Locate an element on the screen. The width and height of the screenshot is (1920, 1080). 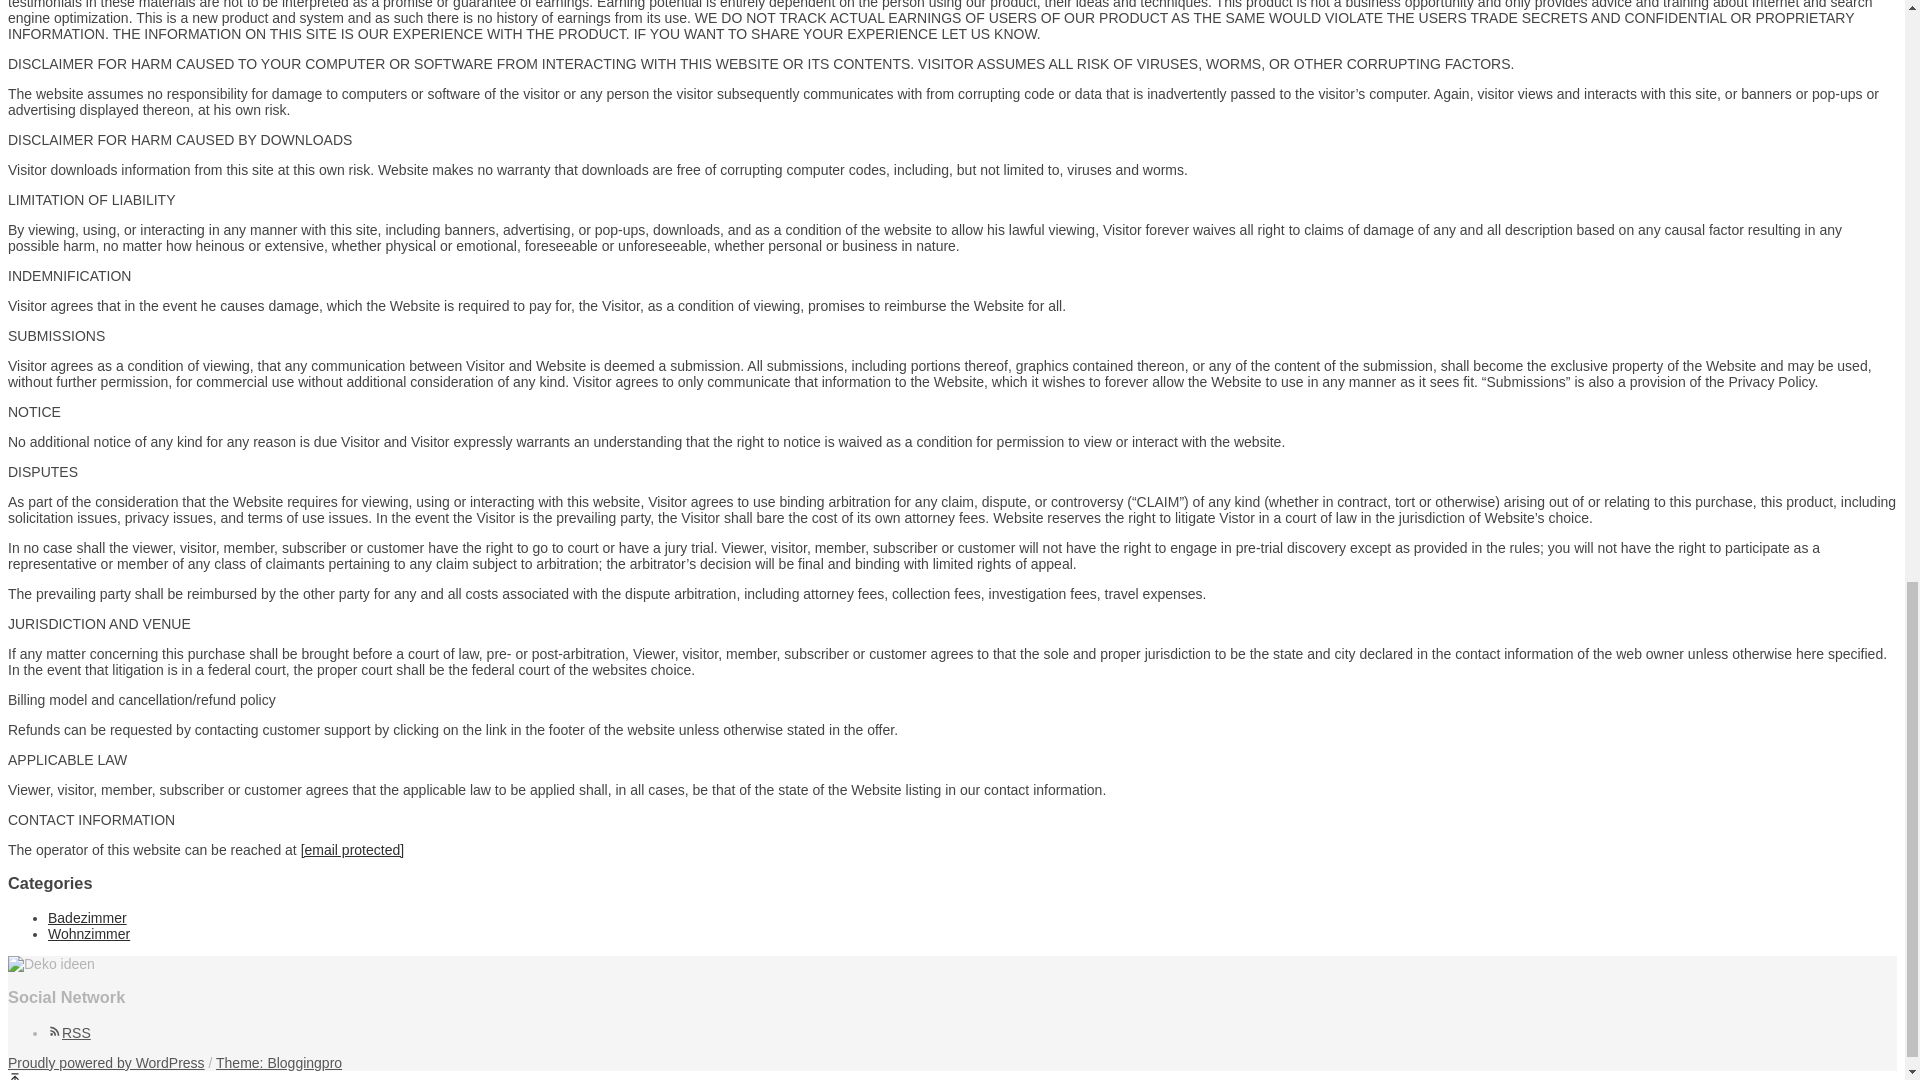
Badezimmer is located at coordinates (87, 918).